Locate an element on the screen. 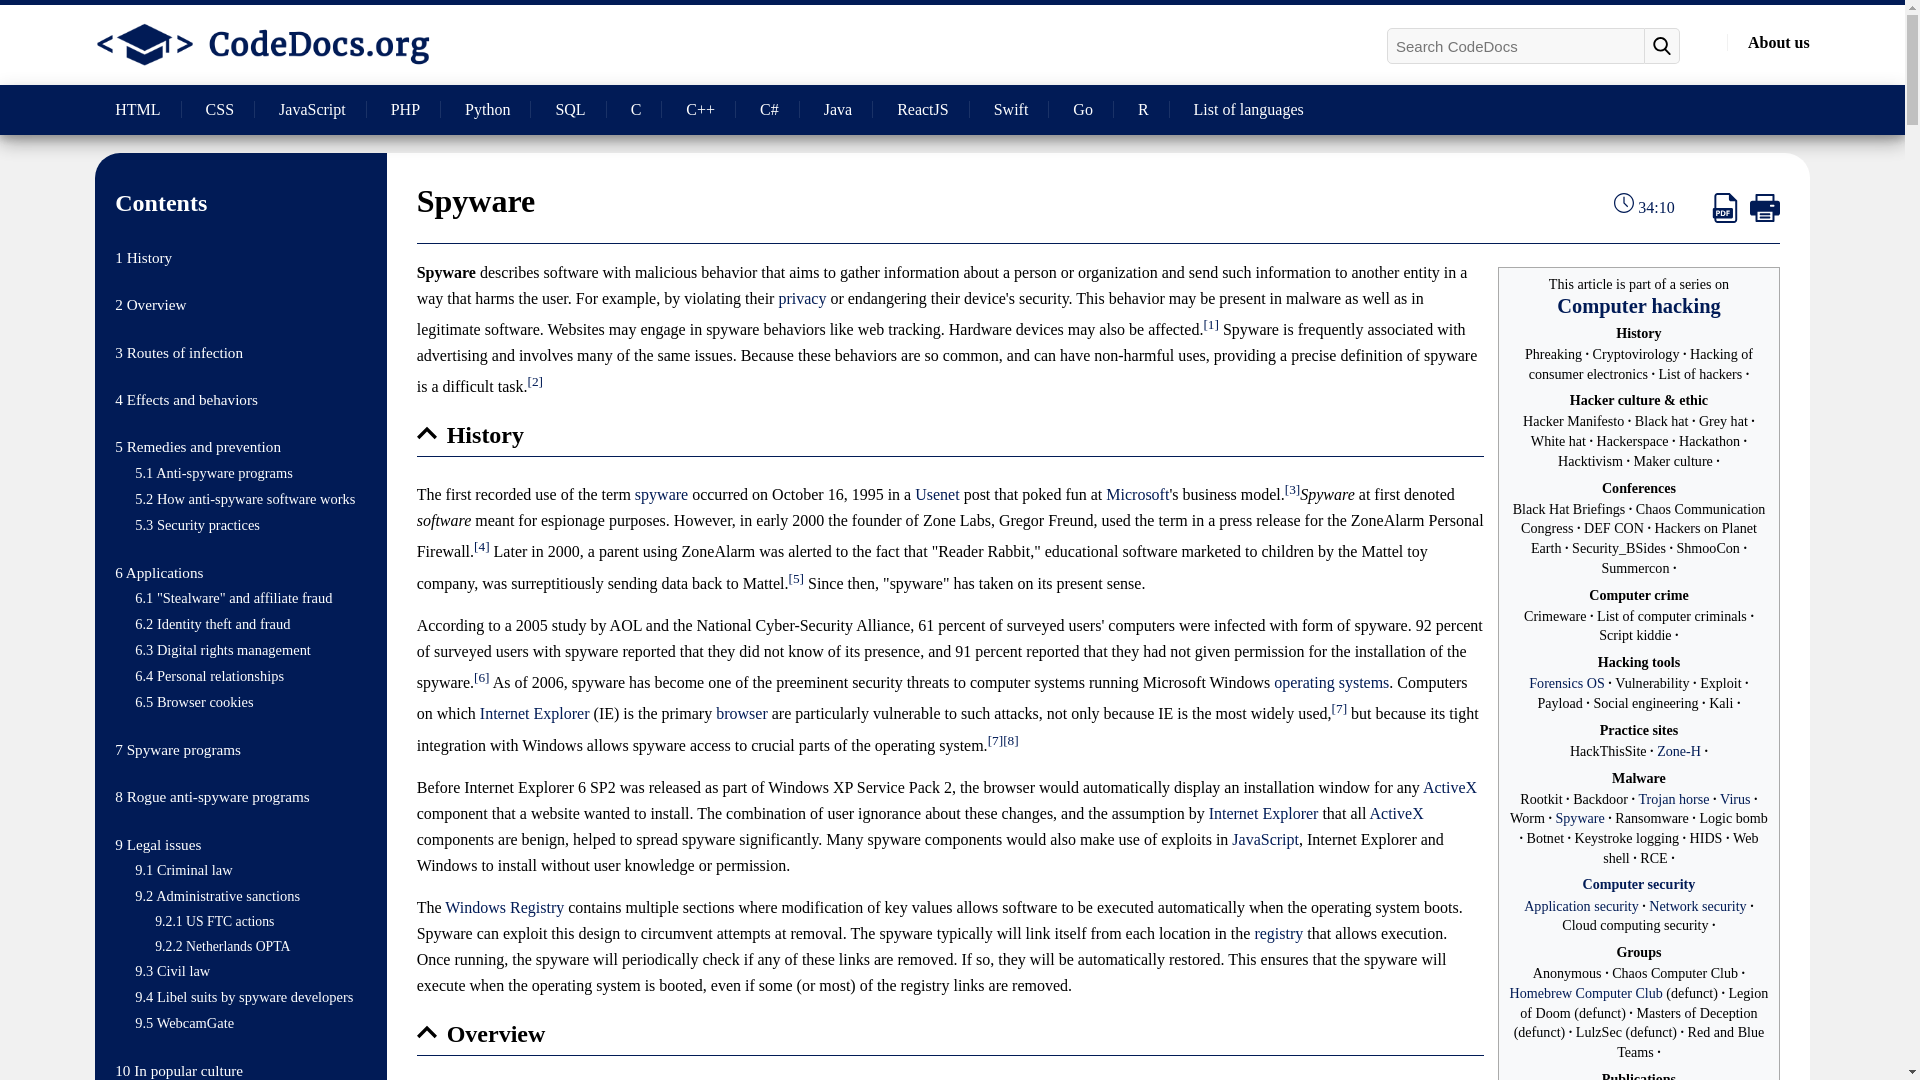  List of languages is located at coordinates (1248, 109).